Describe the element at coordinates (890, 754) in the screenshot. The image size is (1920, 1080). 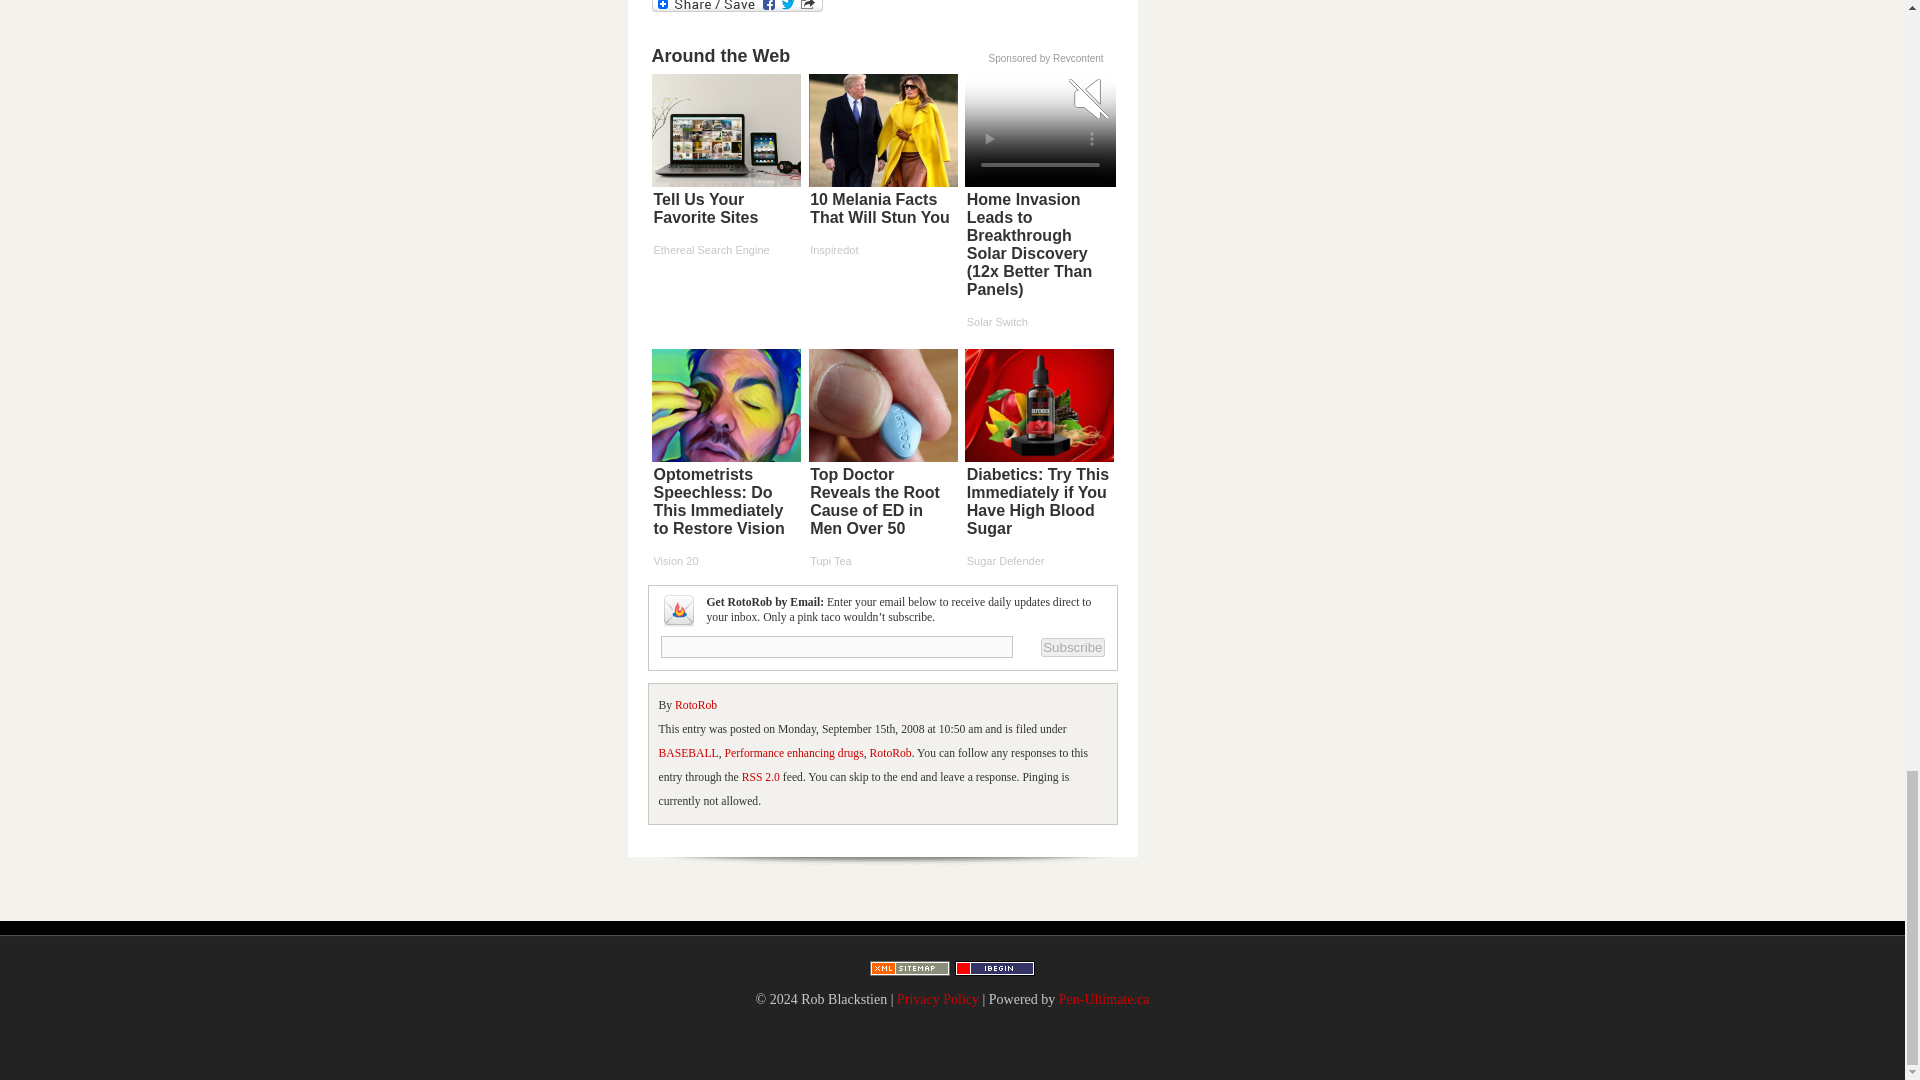
I see `RotoRob` at that location.